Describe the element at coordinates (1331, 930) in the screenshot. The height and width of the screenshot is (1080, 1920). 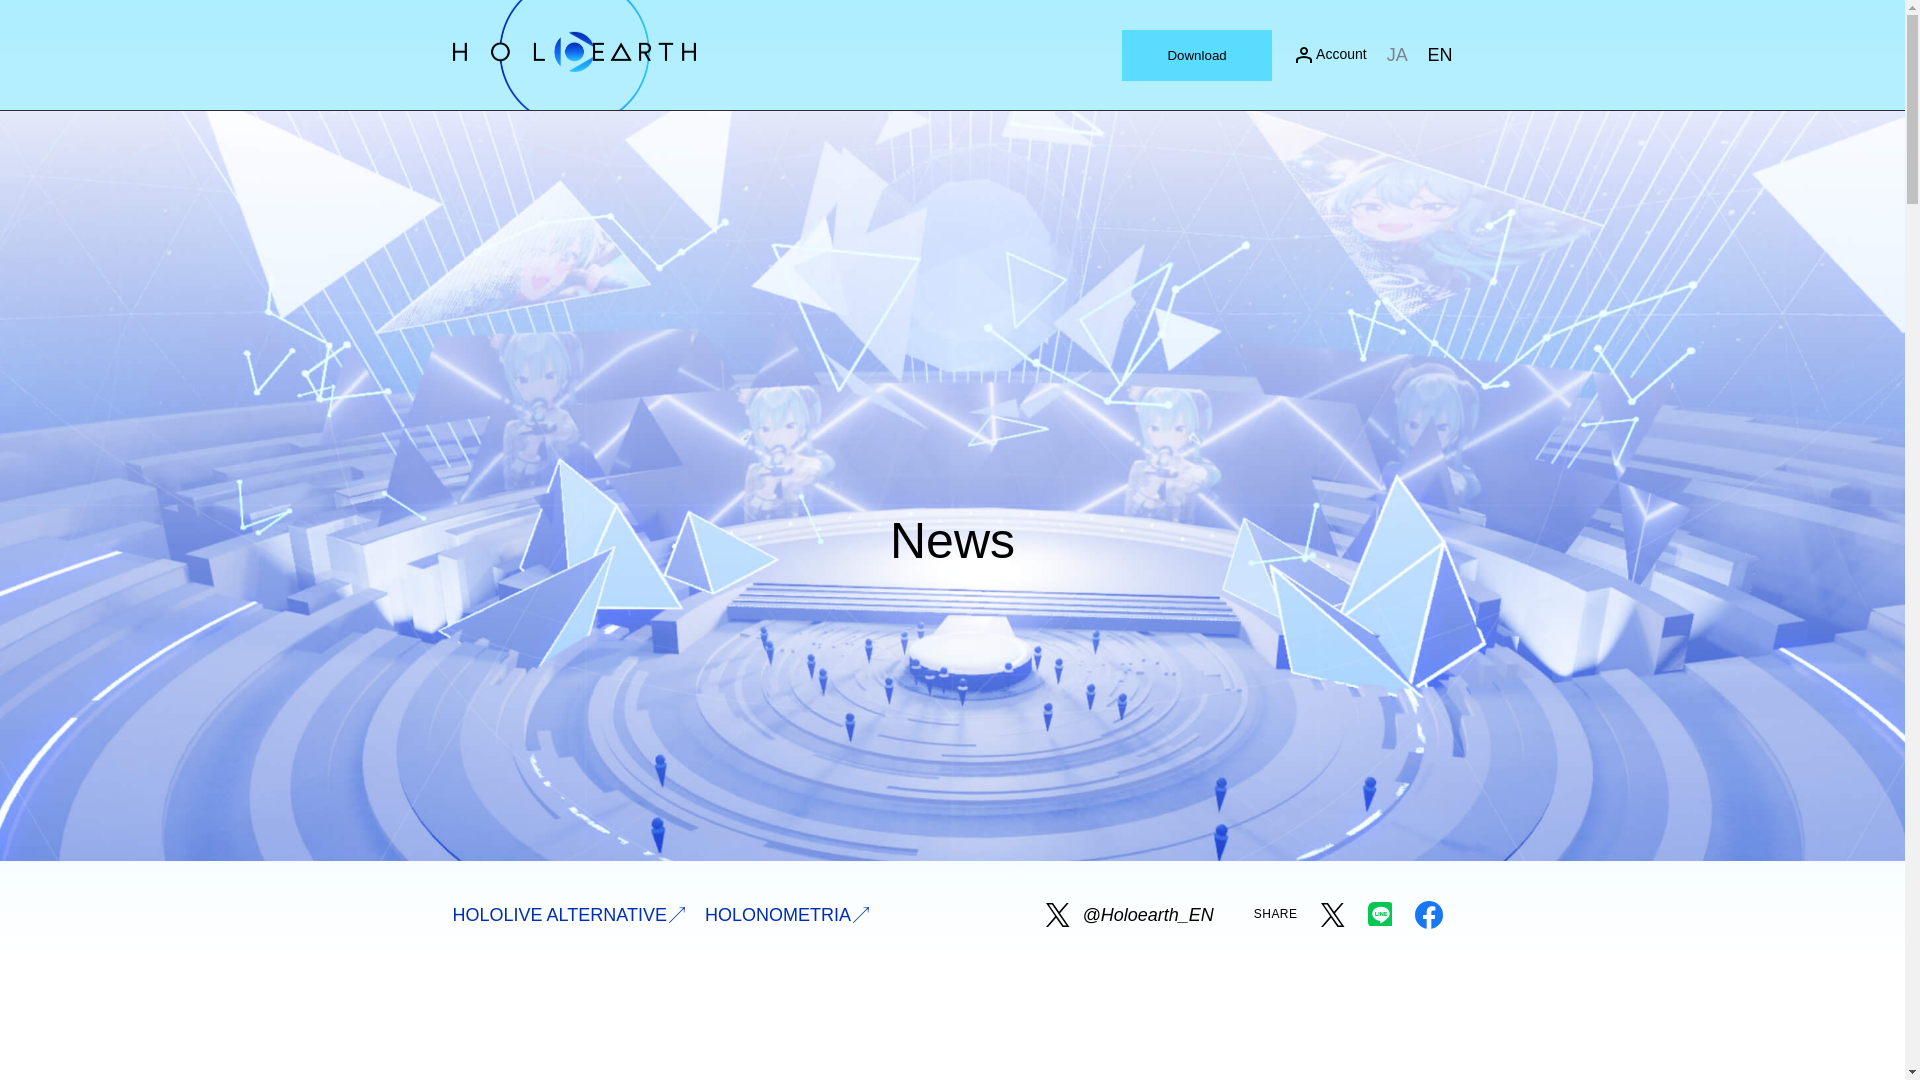
I see `X` at that location.